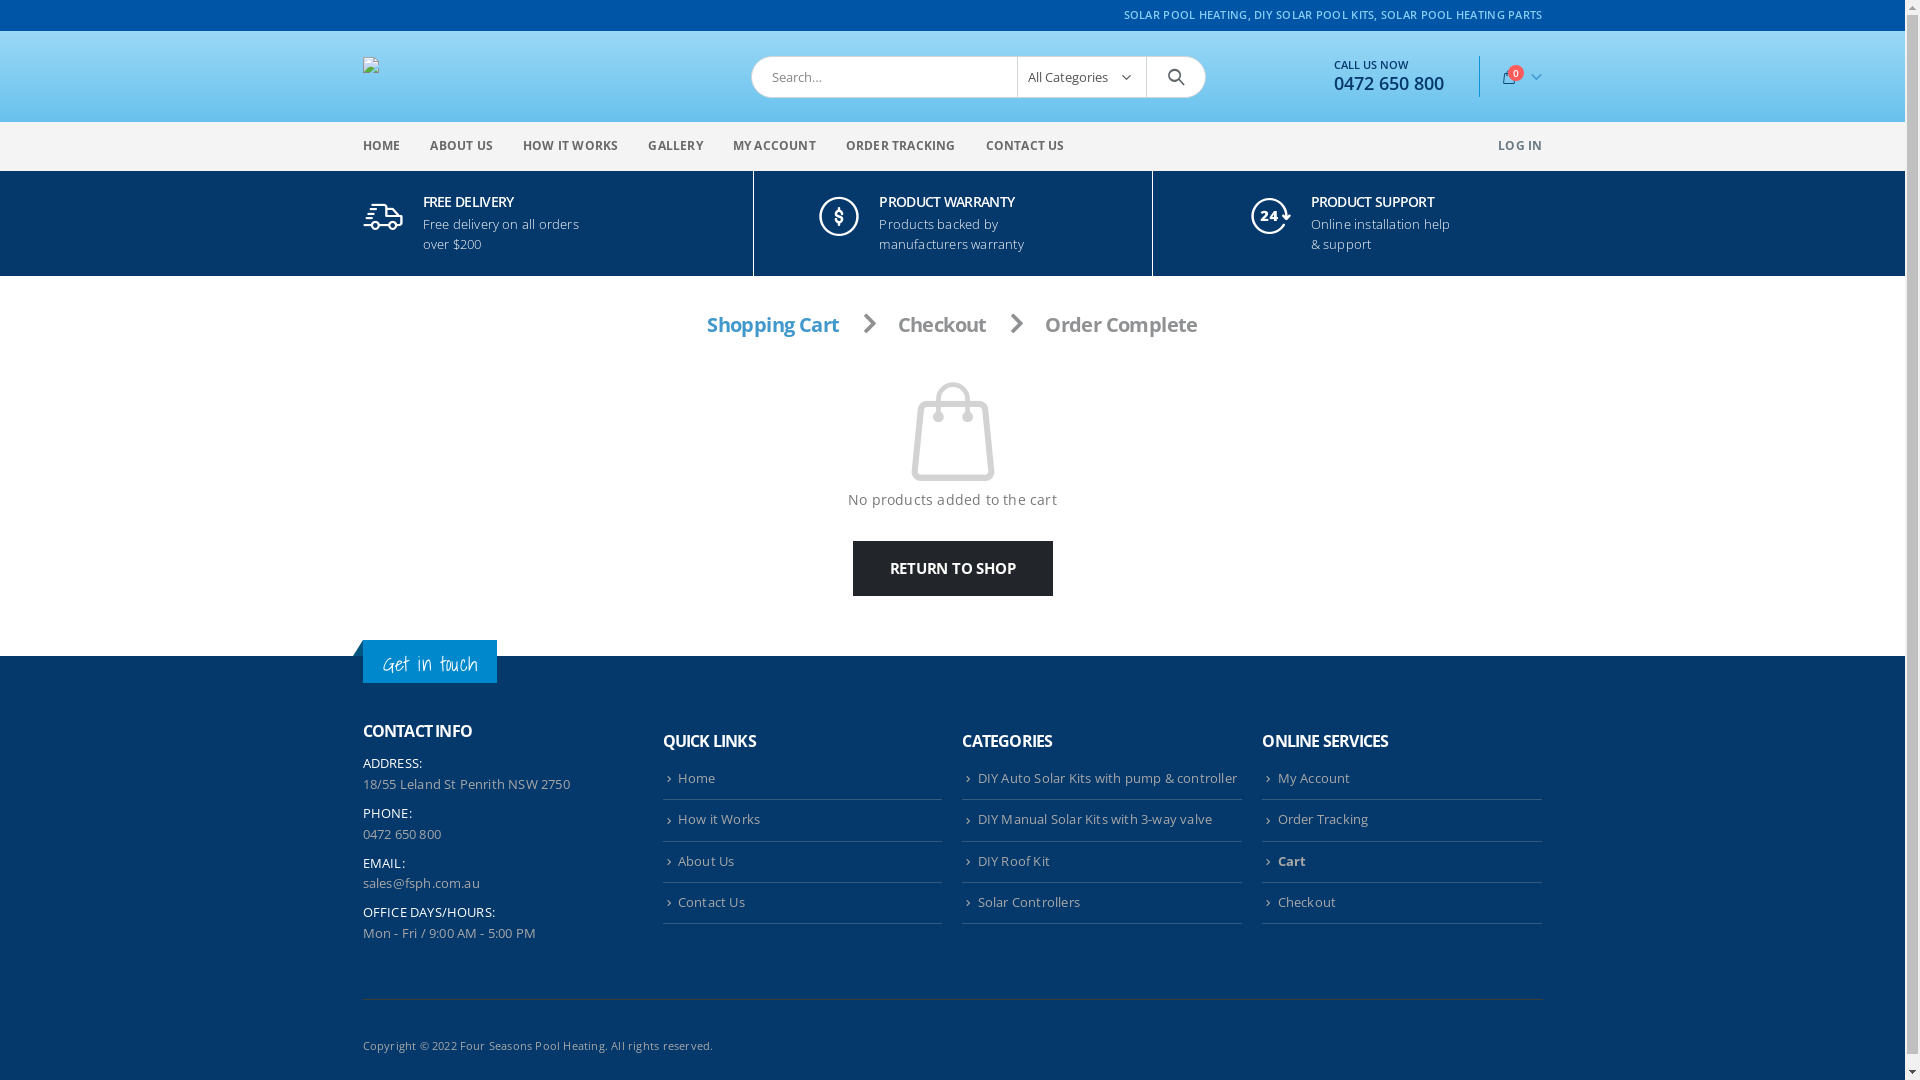 The image size is (1920, 1080). I want to click on HOME, so click(381, 146).